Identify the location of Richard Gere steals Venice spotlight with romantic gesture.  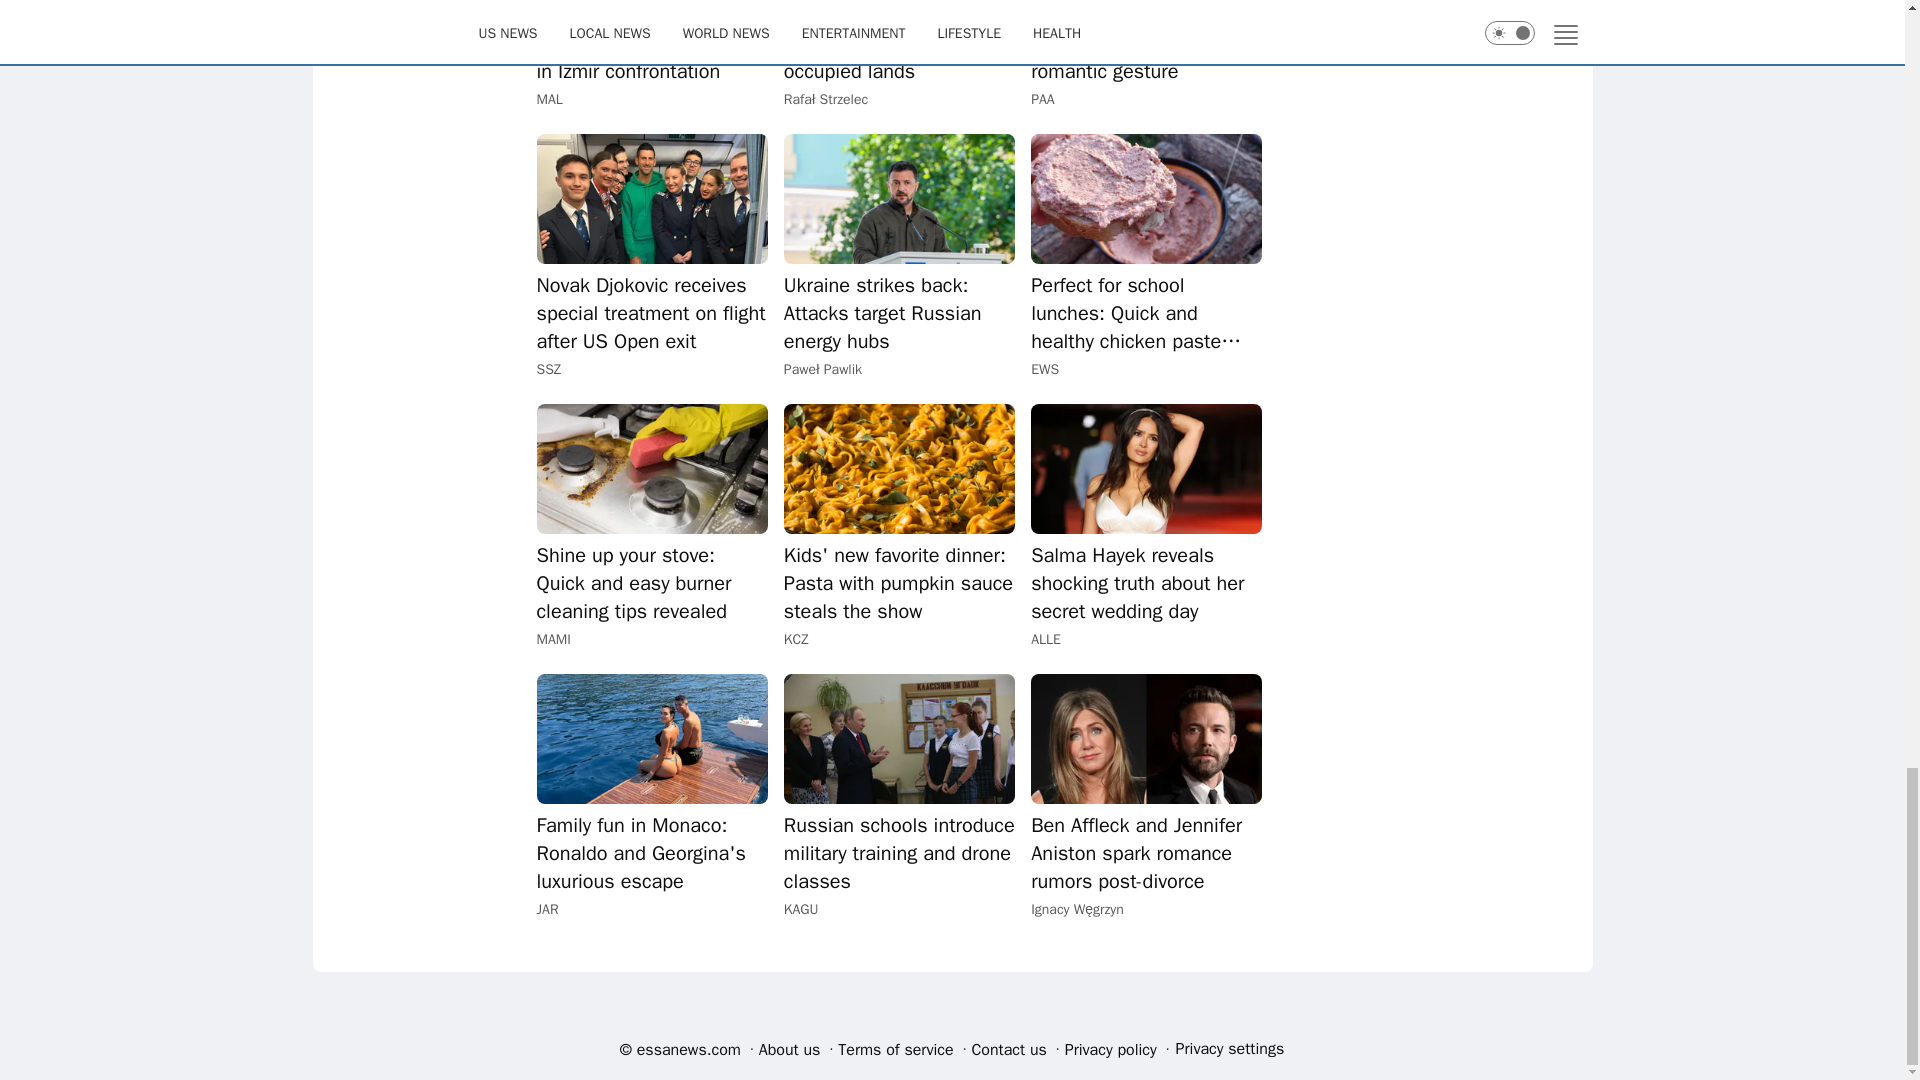
(1146, 44).